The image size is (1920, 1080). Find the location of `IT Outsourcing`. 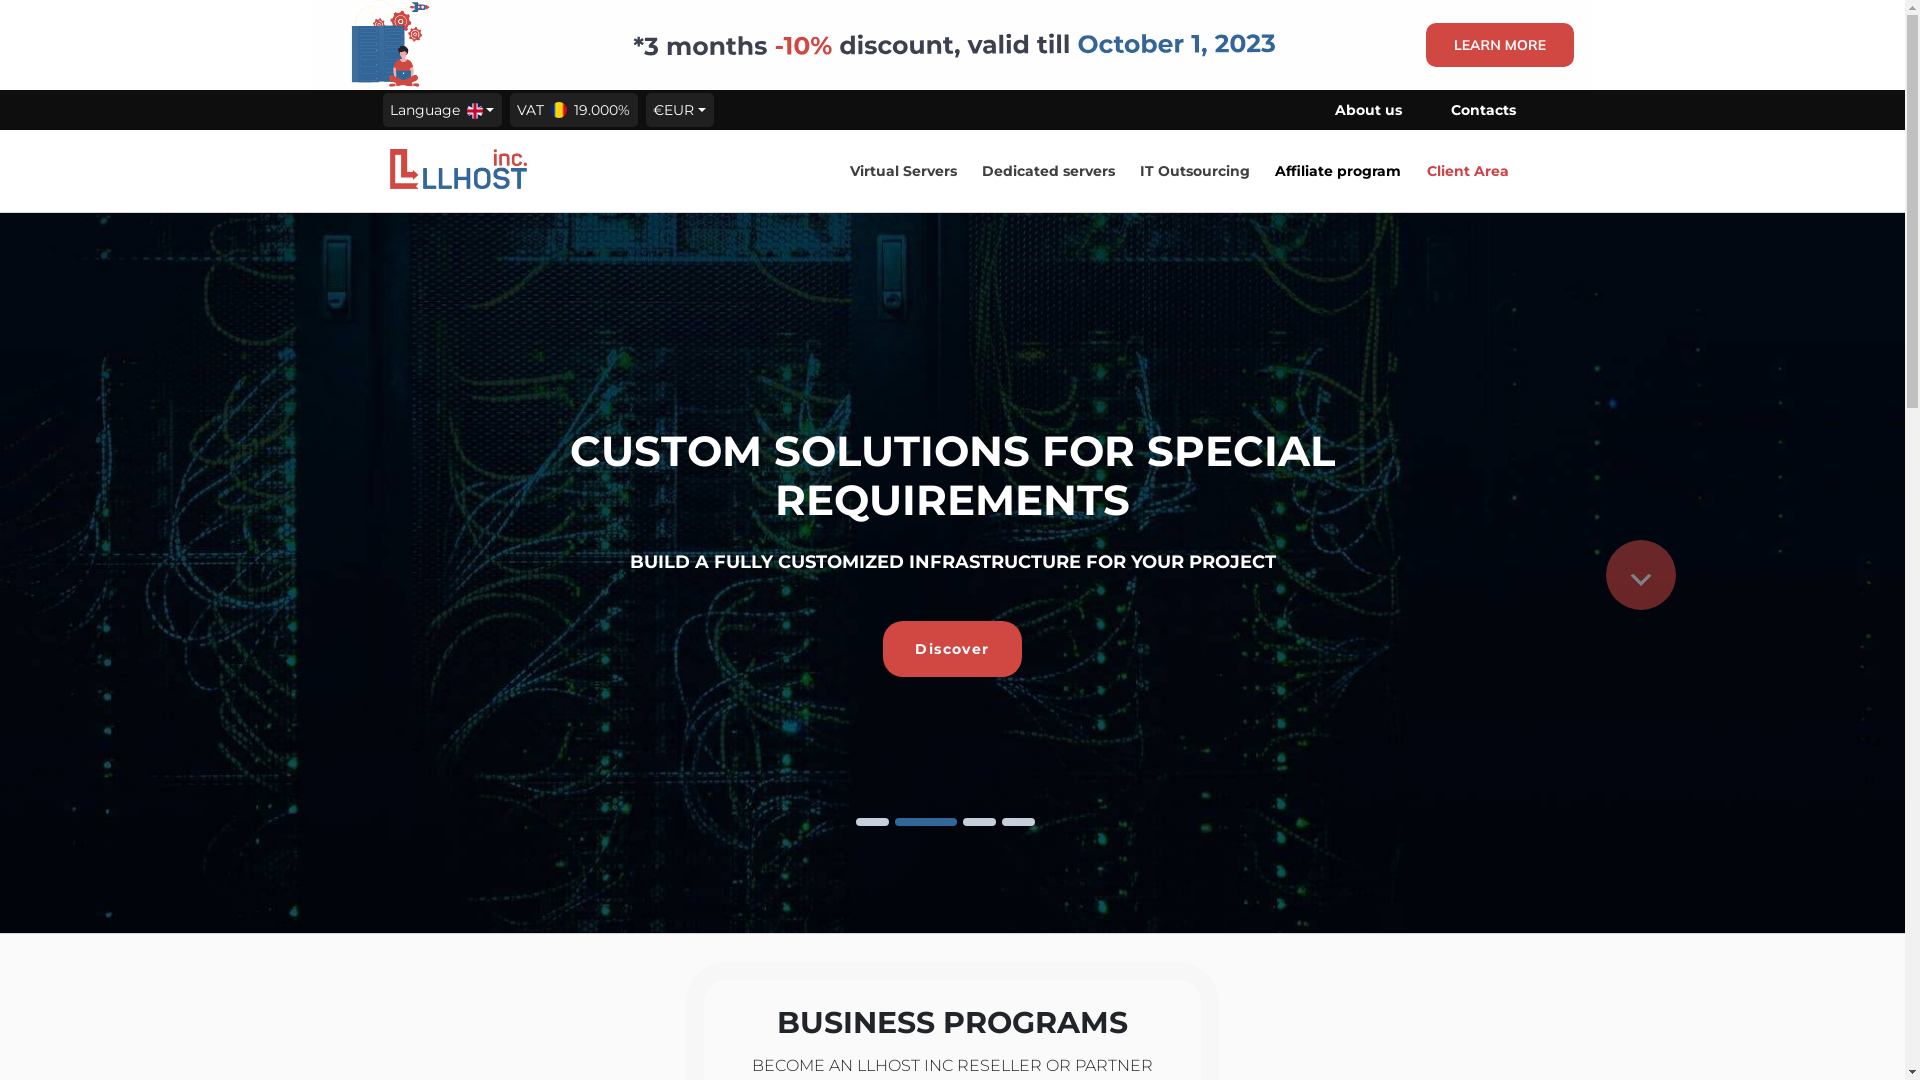

IT Outsourcing is located at coordinates (1195, 171).